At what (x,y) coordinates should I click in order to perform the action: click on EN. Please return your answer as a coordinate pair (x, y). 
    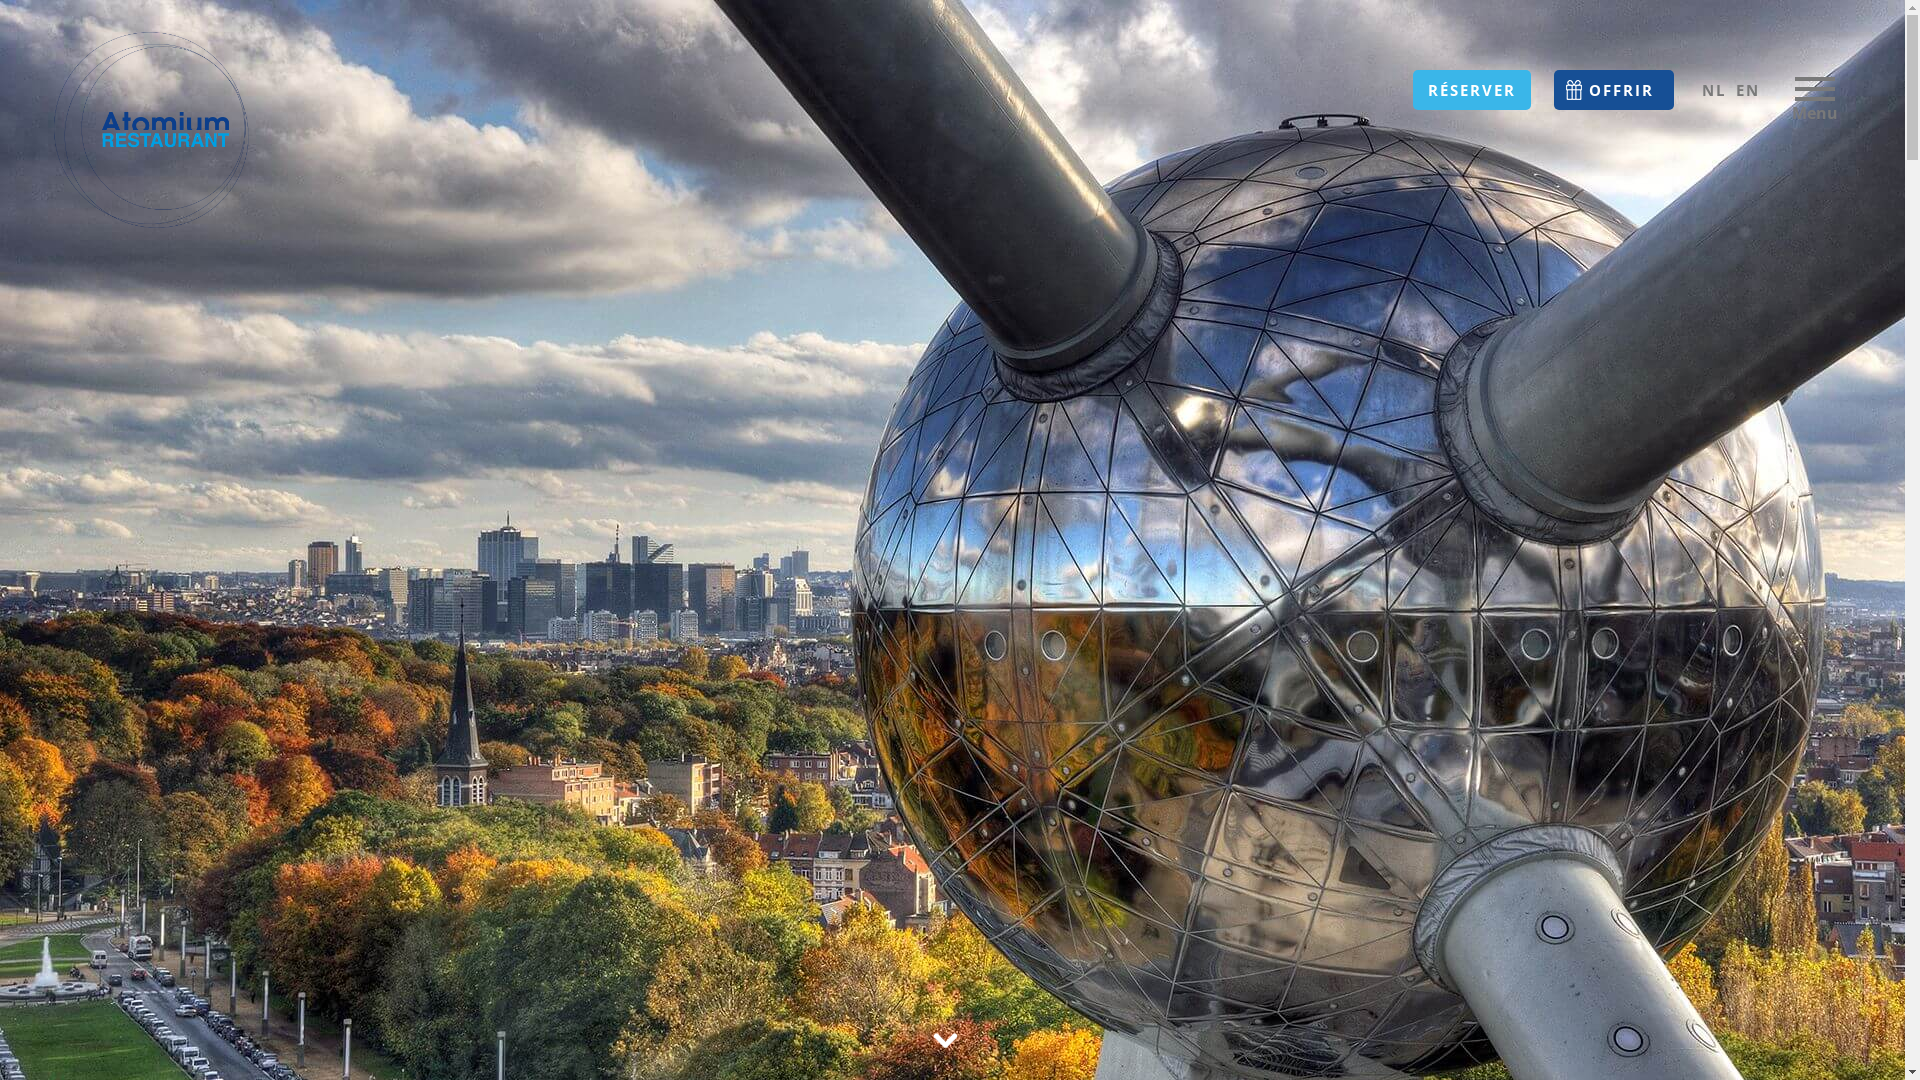
    Looking at the image, I should click on (1748, 90).